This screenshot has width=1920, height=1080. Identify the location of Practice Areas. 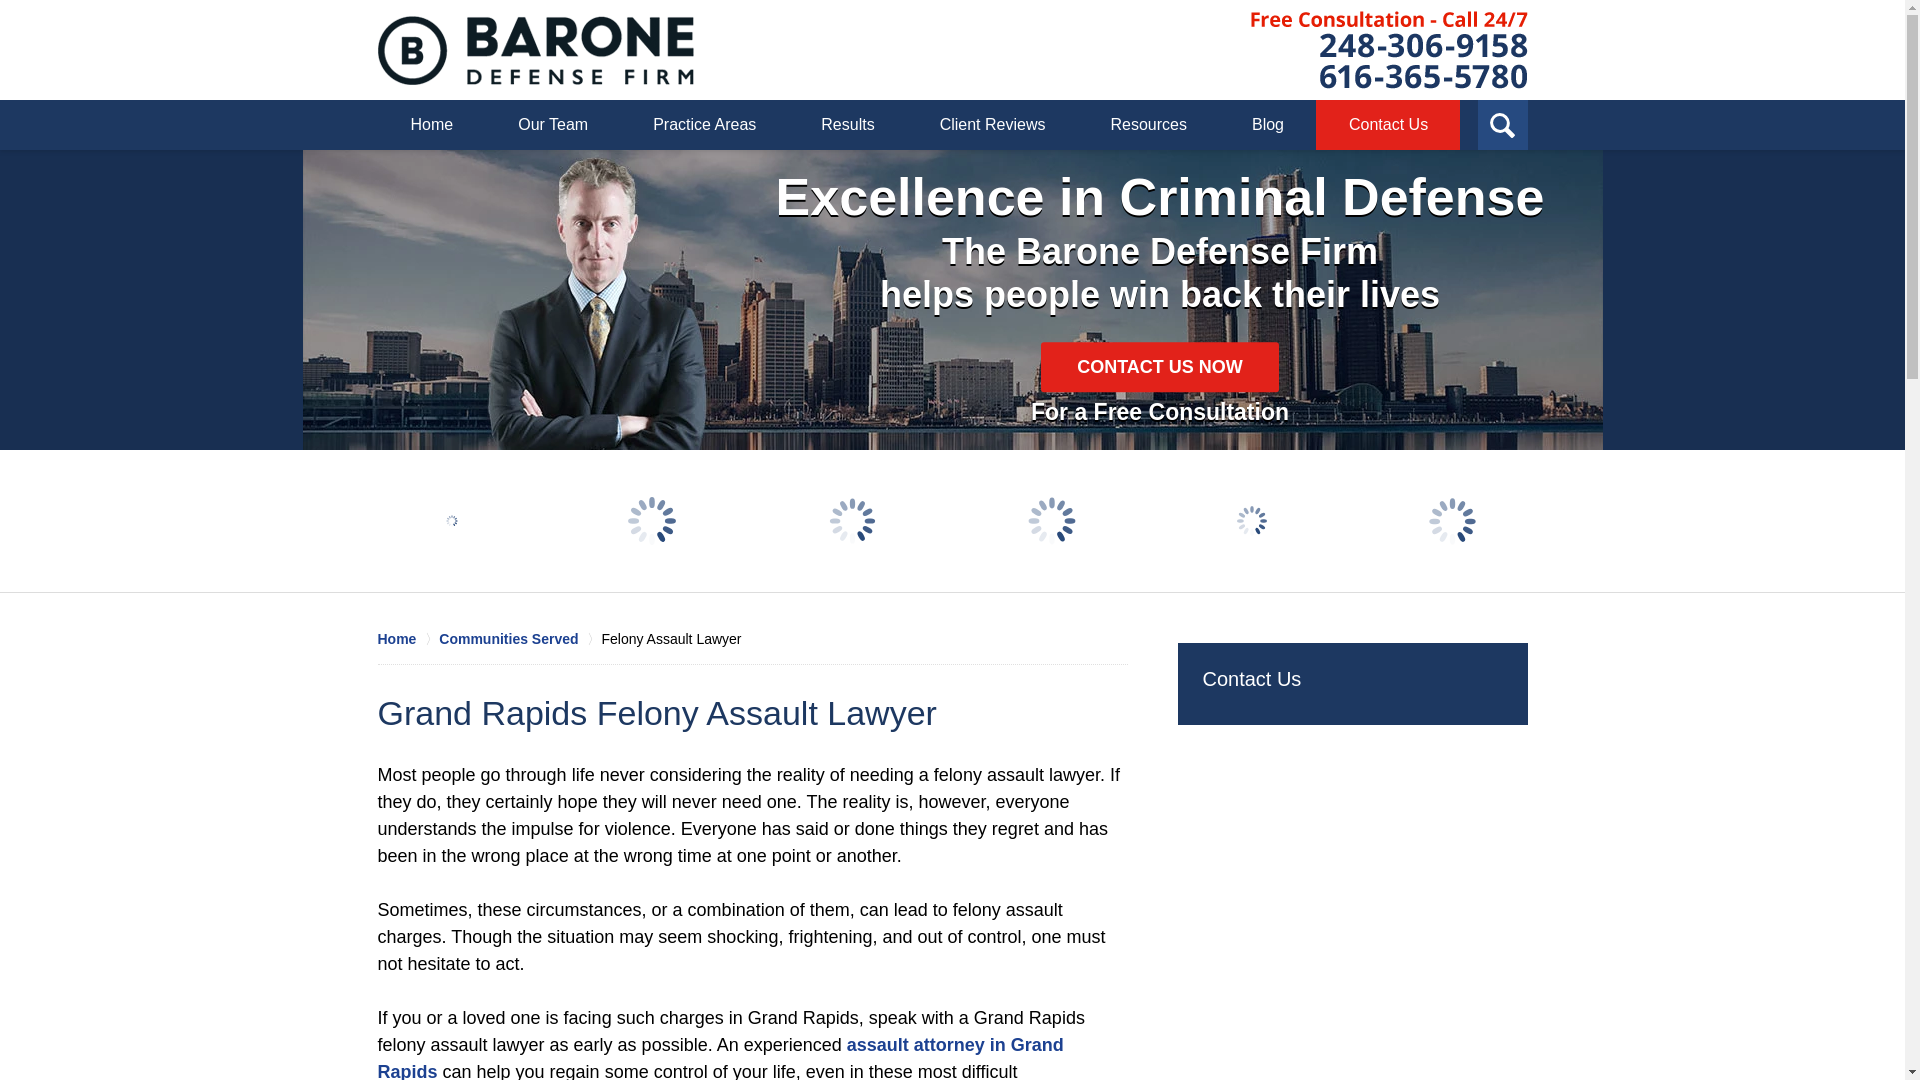
(704, 125).